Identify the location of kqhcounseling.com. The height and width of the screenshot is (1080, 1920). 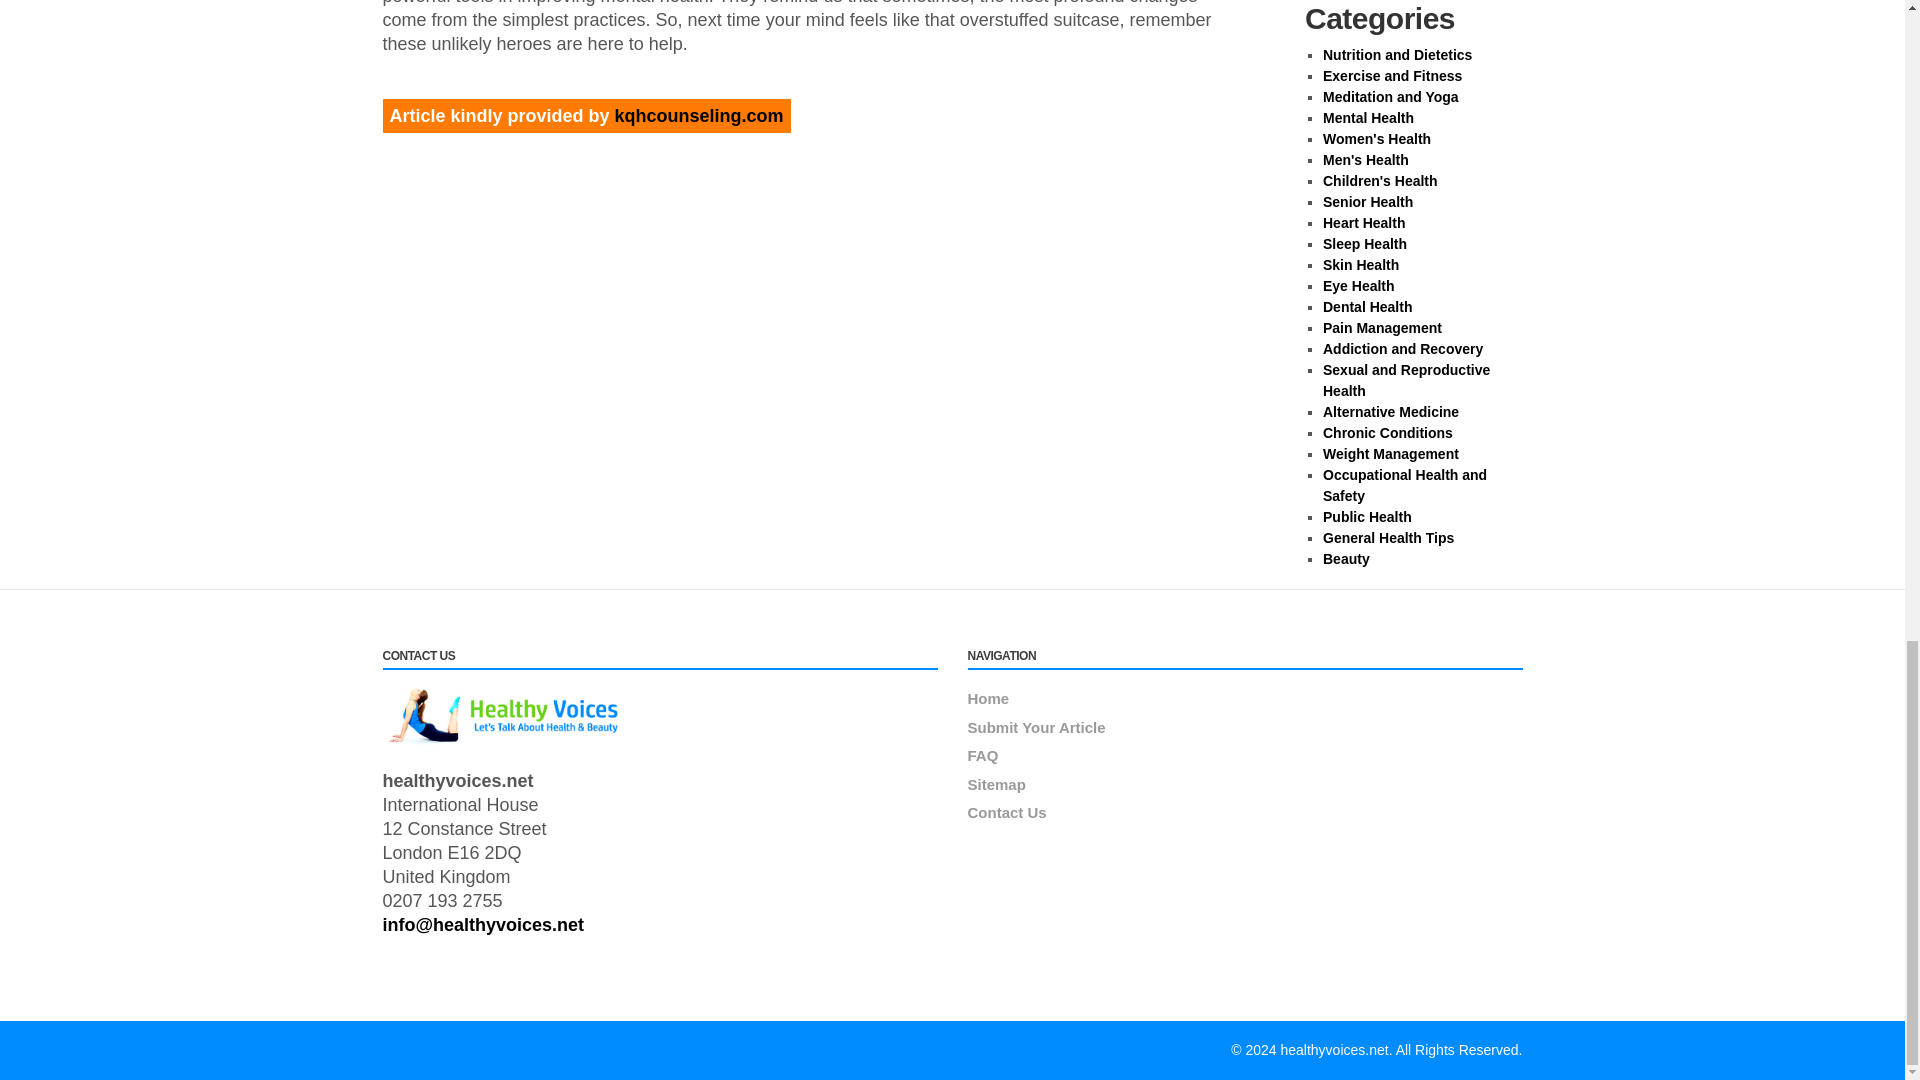
(698, 114).